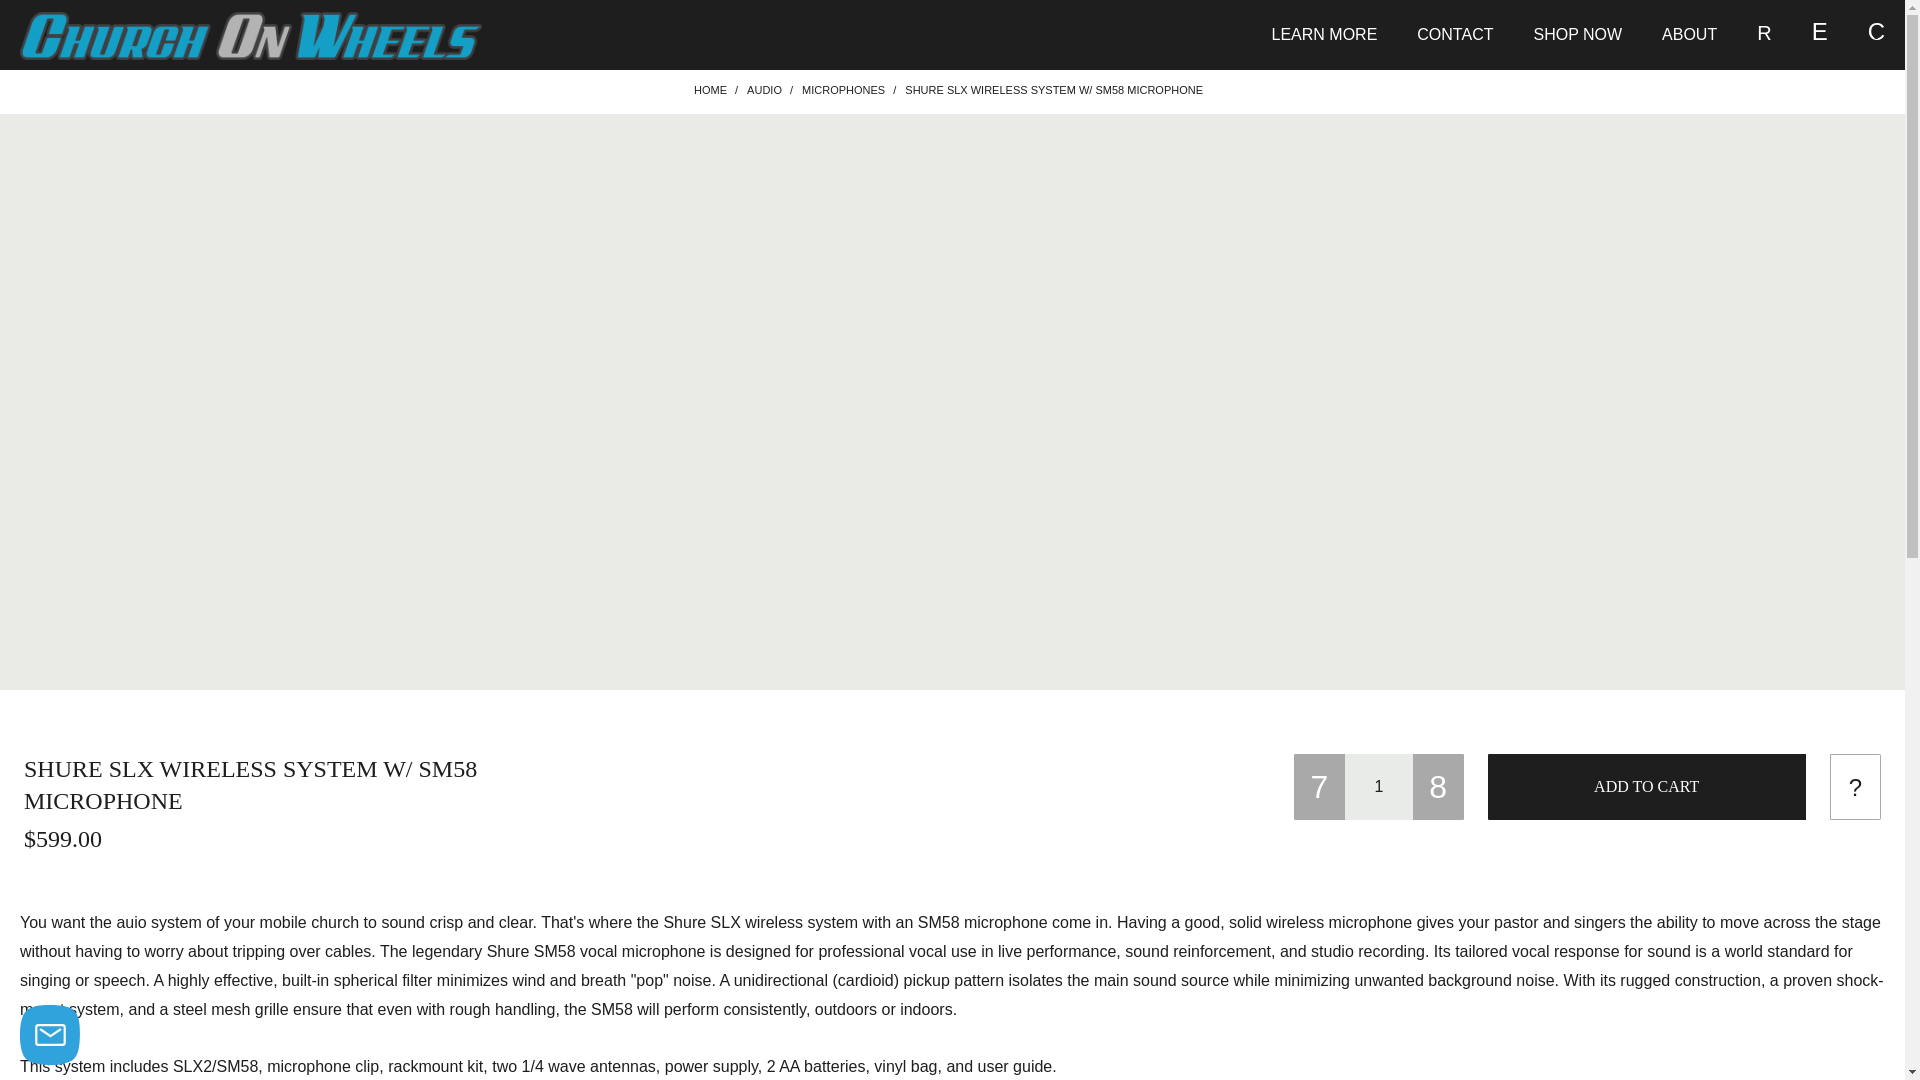  I want to click on Log In, so click(1752, 322).